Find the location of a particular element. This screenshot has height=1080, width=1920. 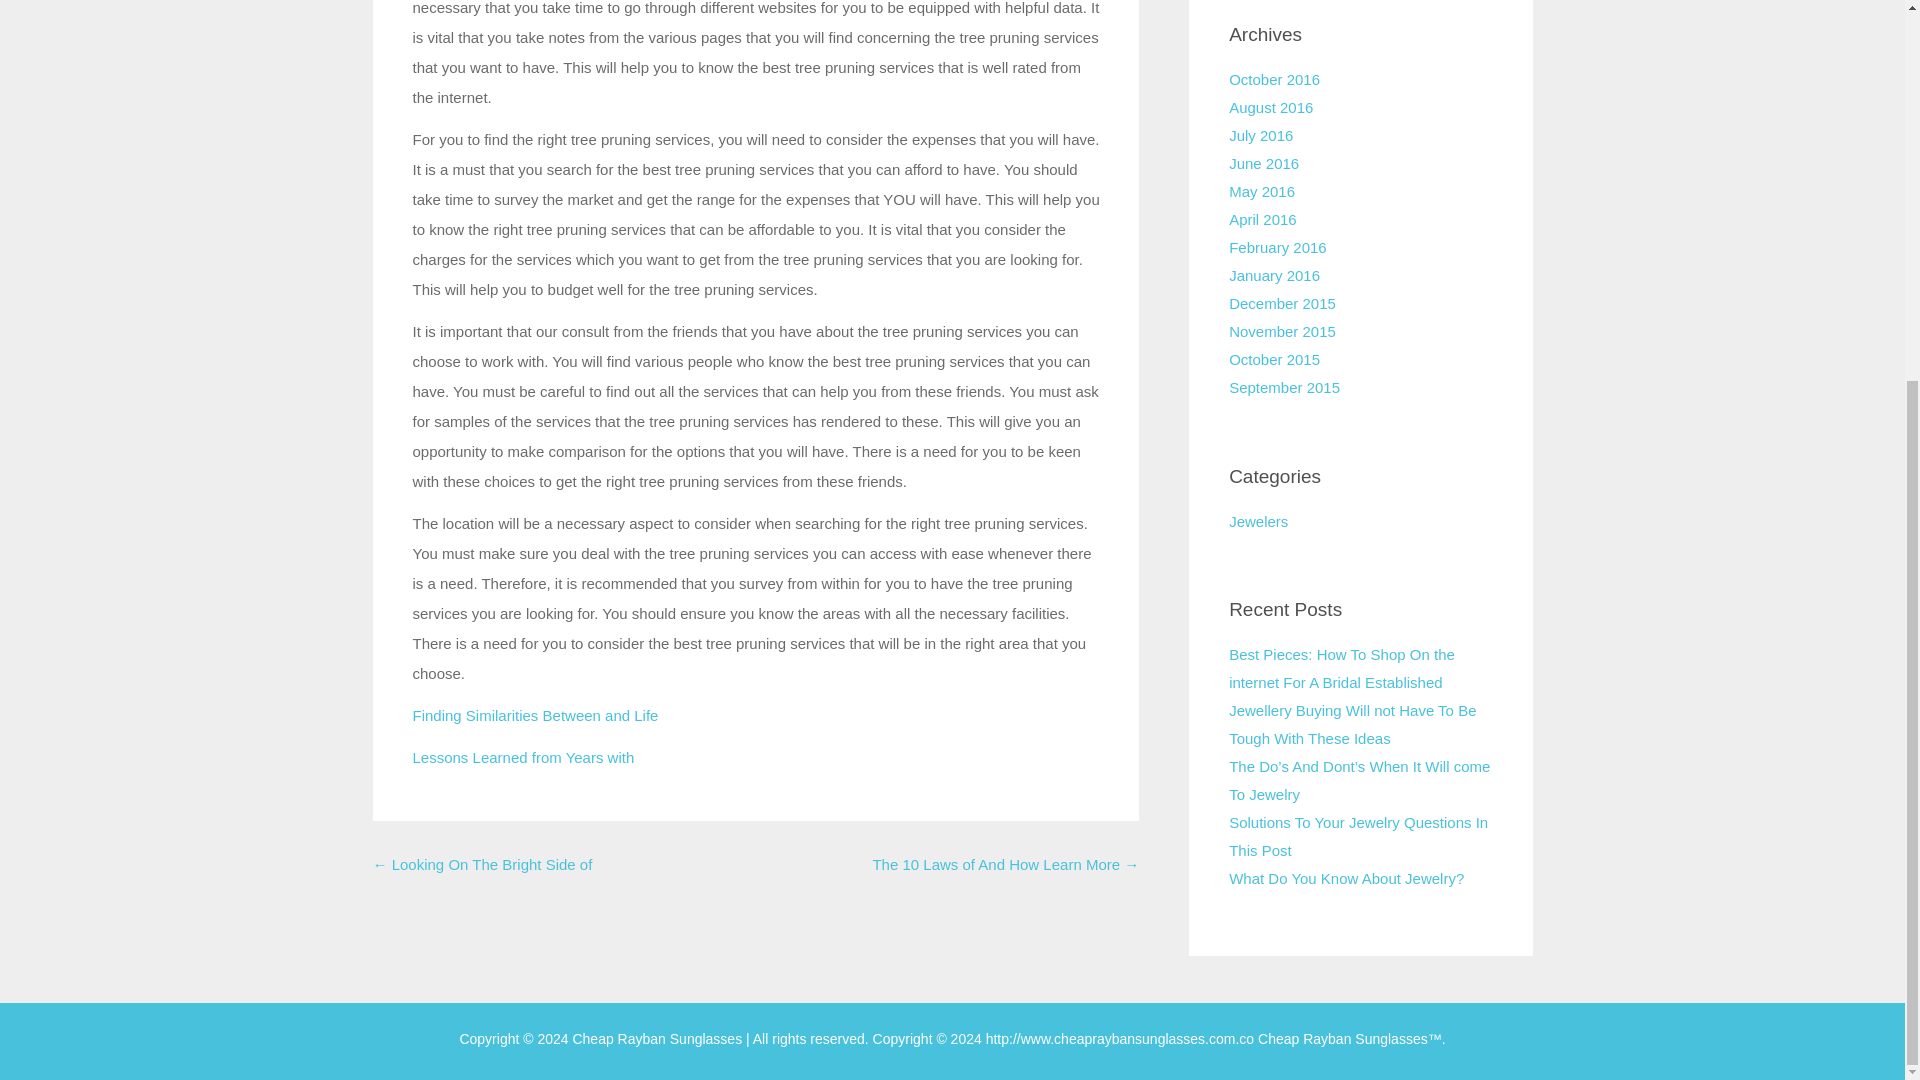

April 2016 is located at coordinates (1262, 218).